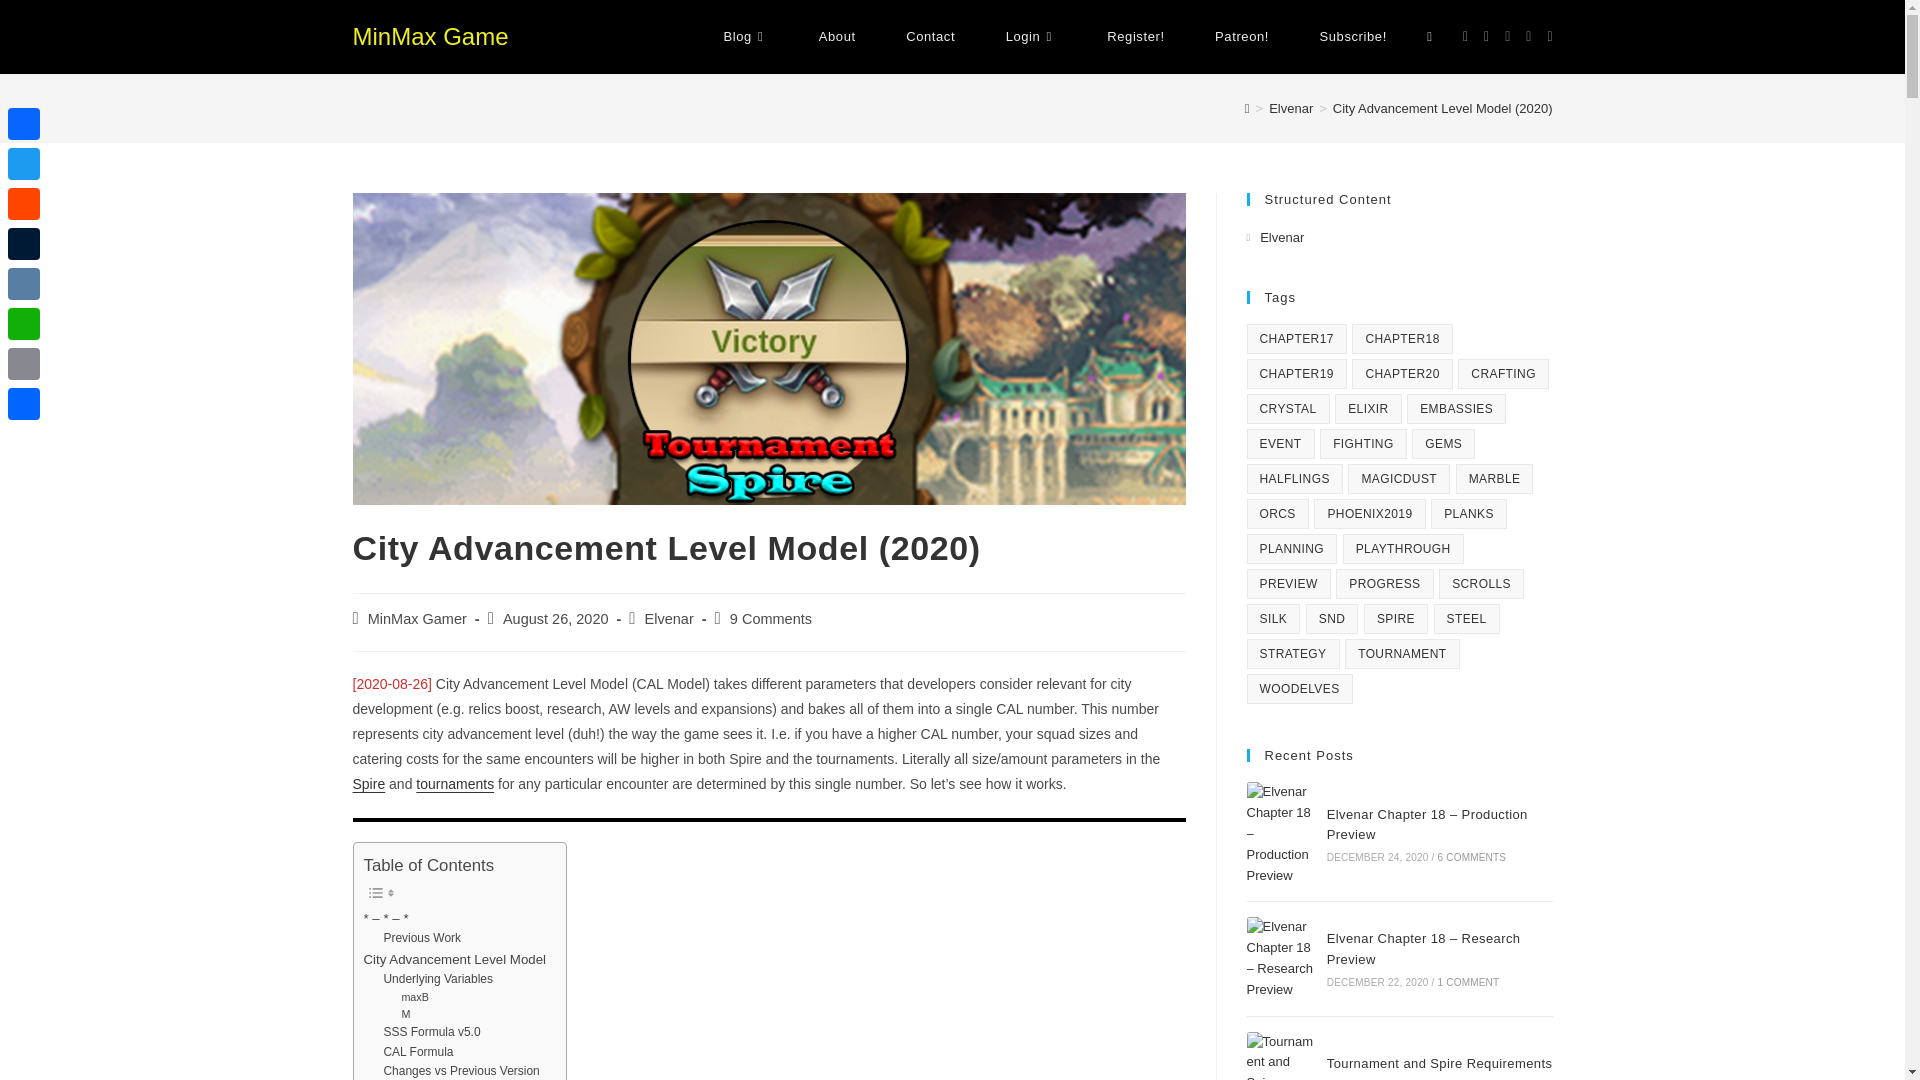 The width and height of the screenshot is (1920, 1080). I want to click on Login, so click(1030, 37).